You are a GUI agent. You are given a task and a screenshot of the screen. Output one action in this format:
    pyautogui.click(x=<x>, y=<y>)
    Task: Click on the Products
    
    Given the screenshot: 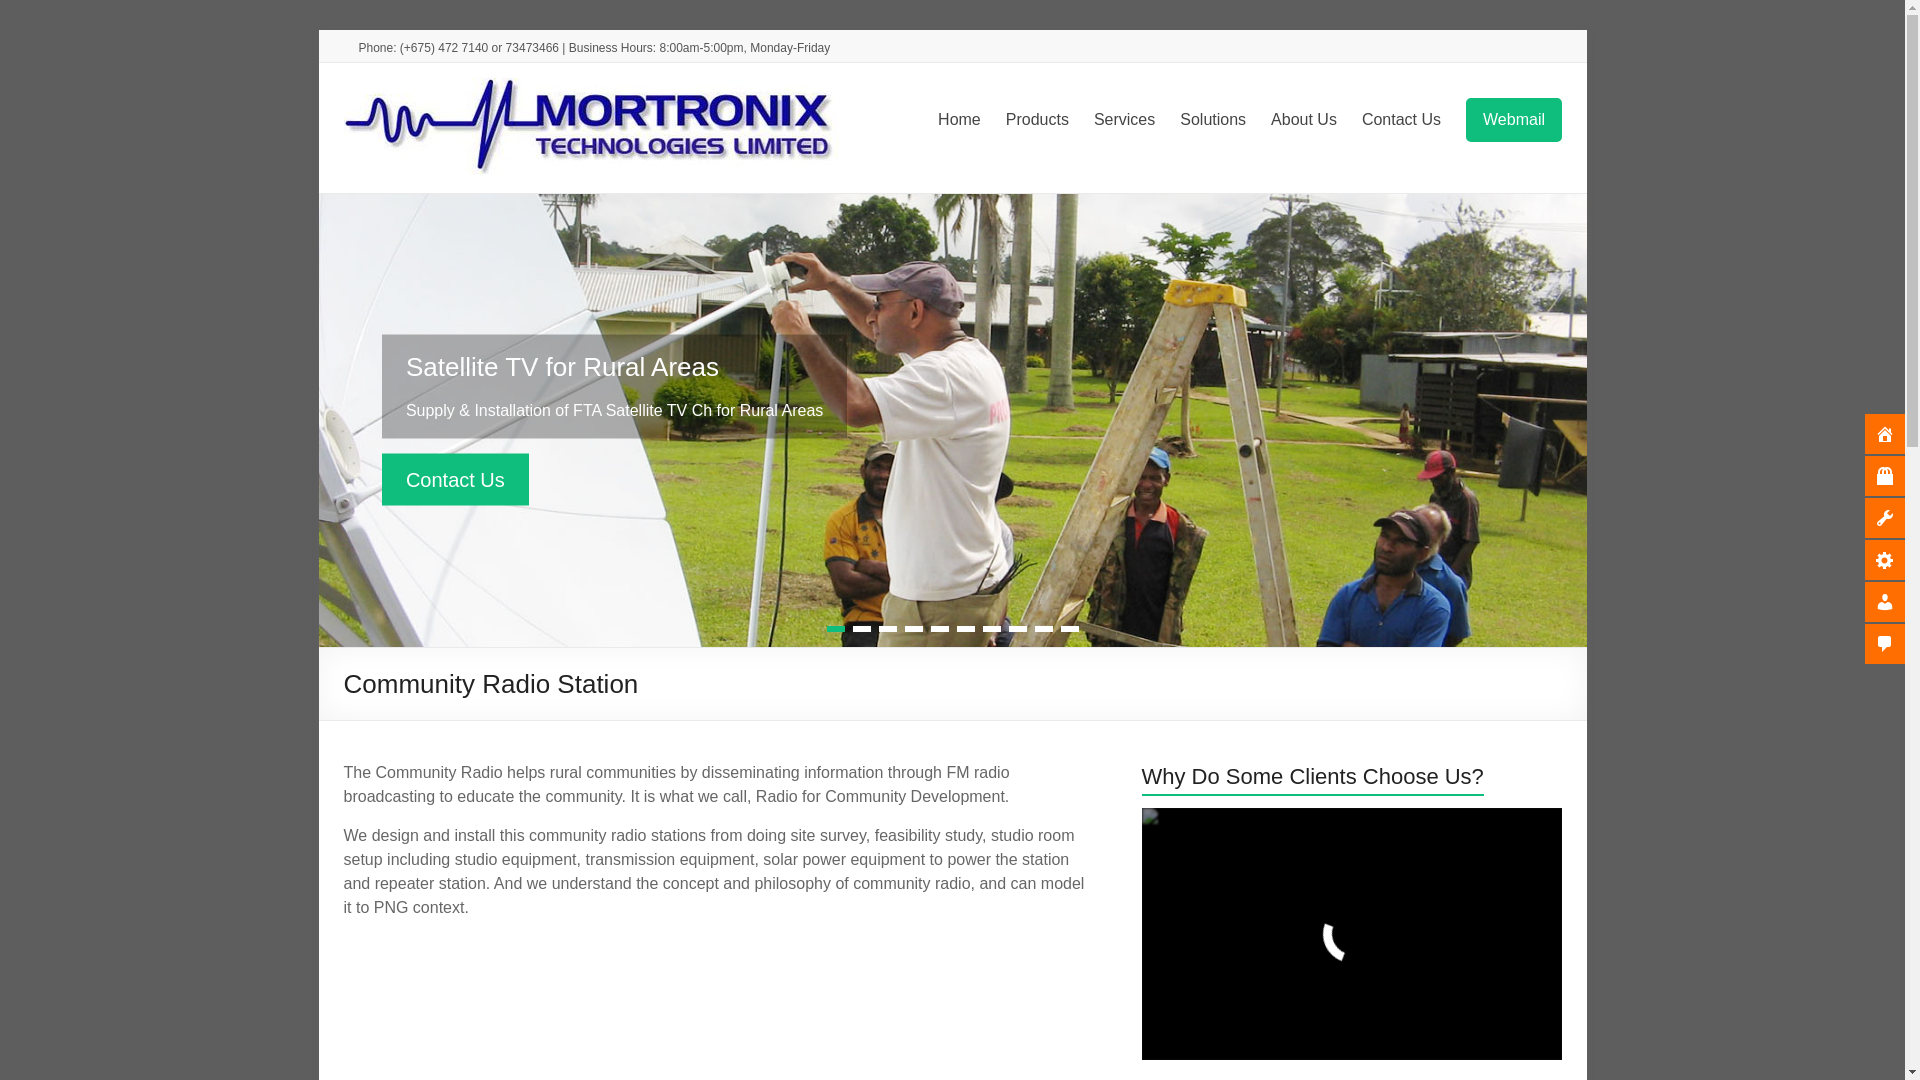 What is the action you would take?
    pyautogui.click(x=1036, y=120)
    